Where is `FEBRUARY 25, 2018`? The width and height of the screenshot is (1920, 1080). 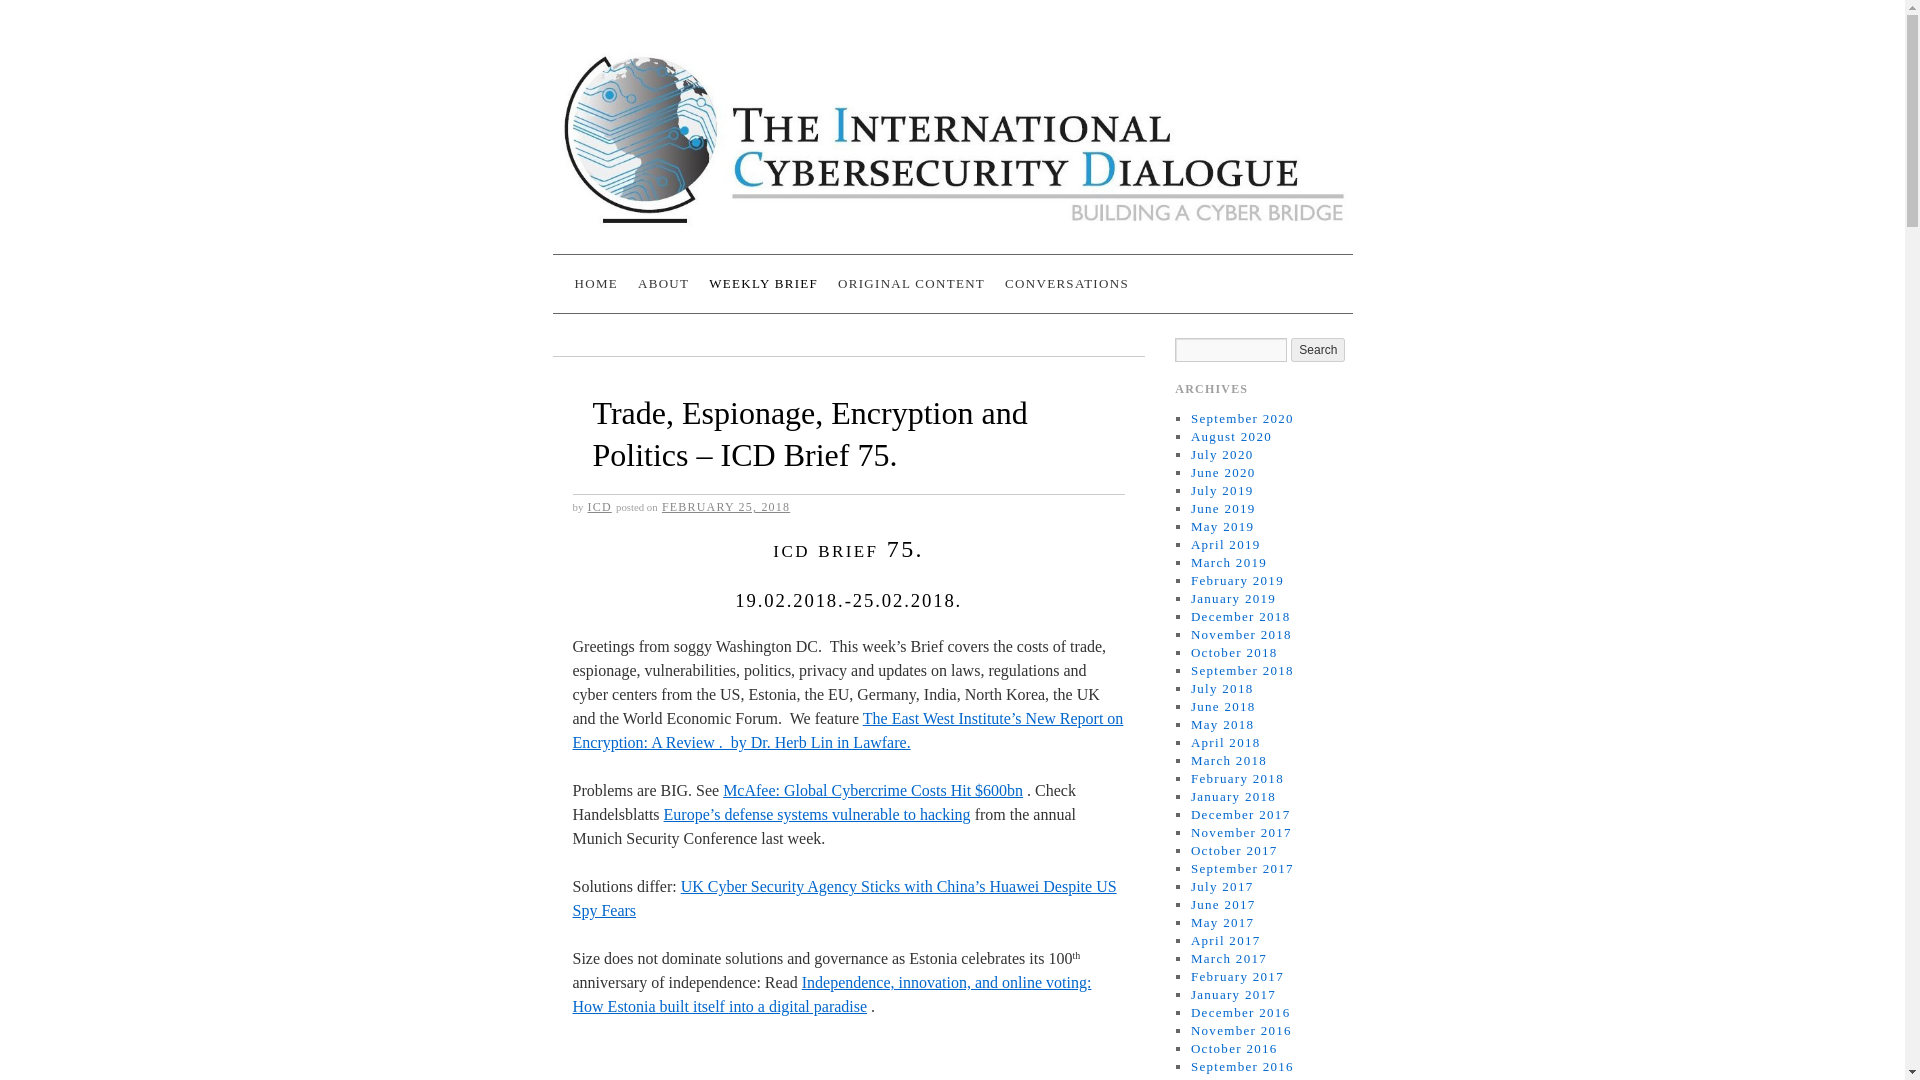
FEBRUARY 25, 2018 is located at coordinates (726, 507).